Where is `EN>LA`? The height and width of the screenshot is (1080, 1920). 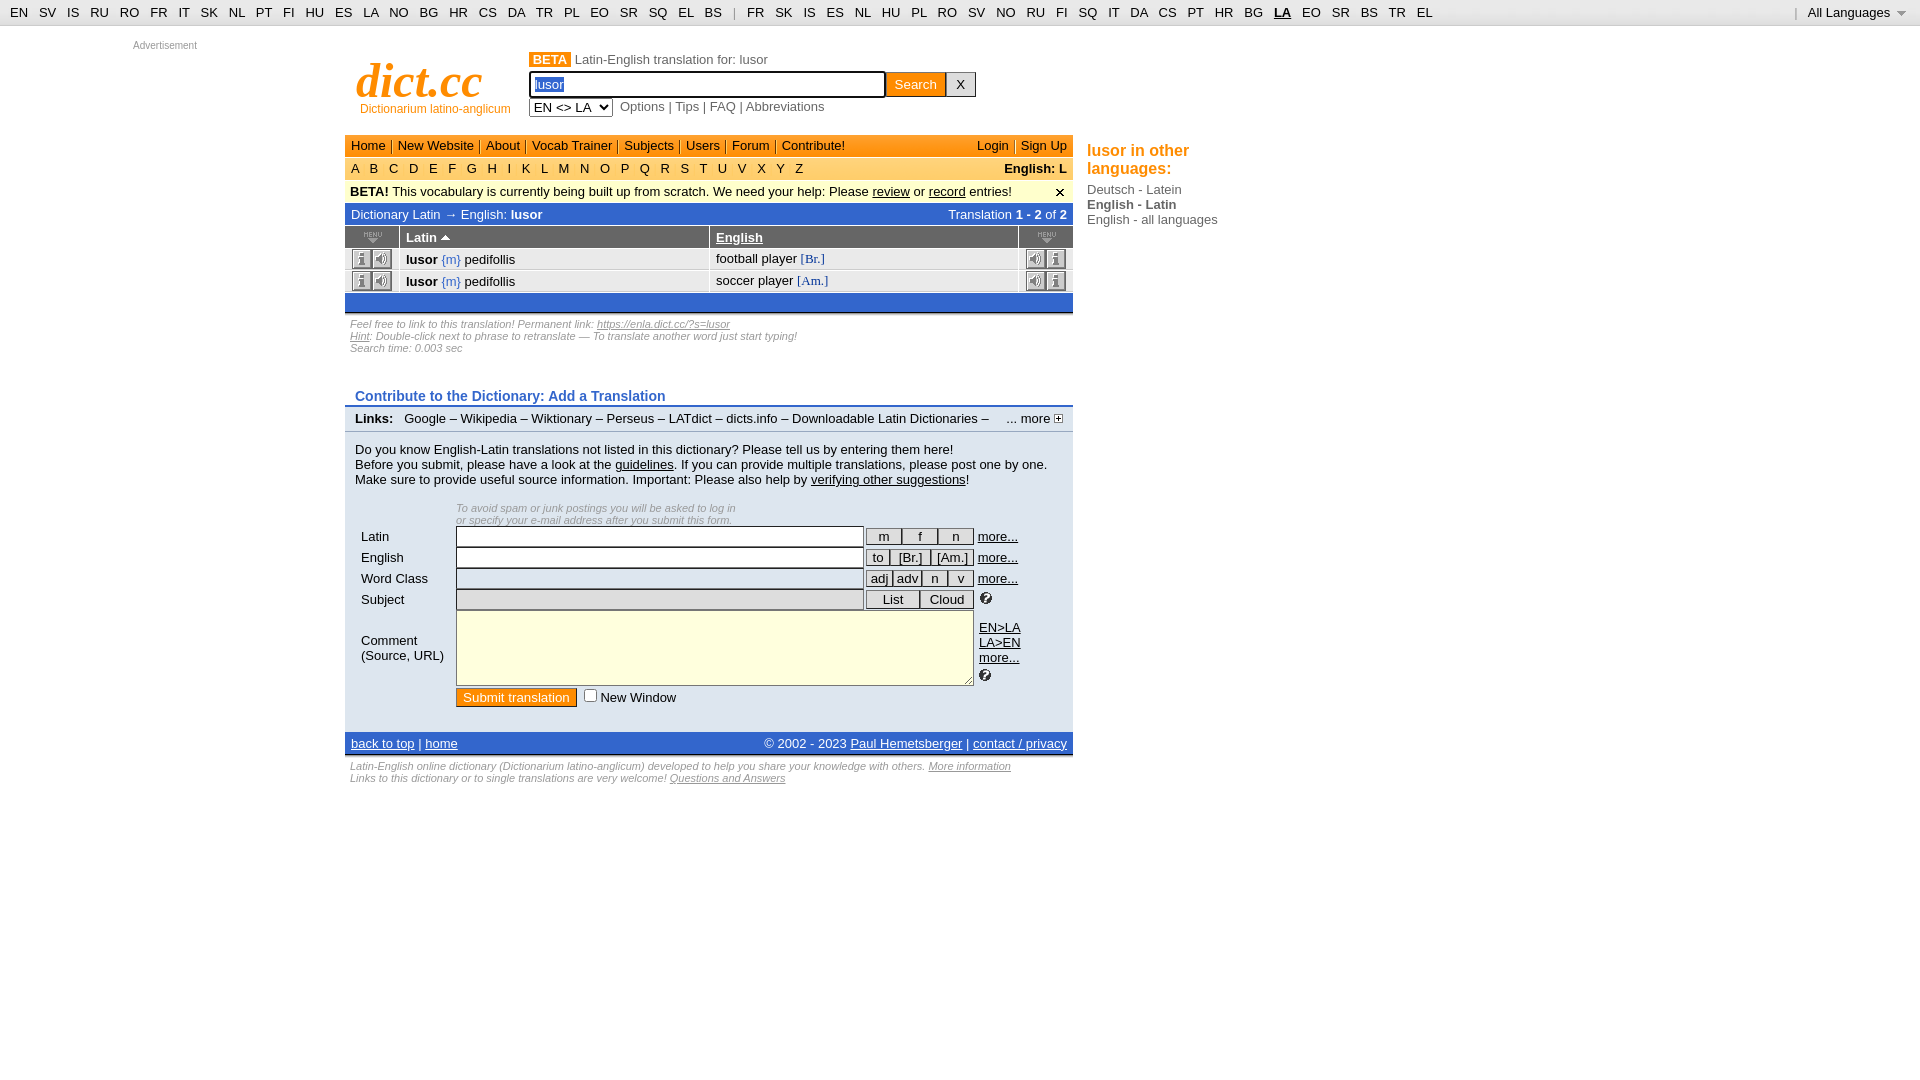
EN>LA is located at coordinates (1000, 627).